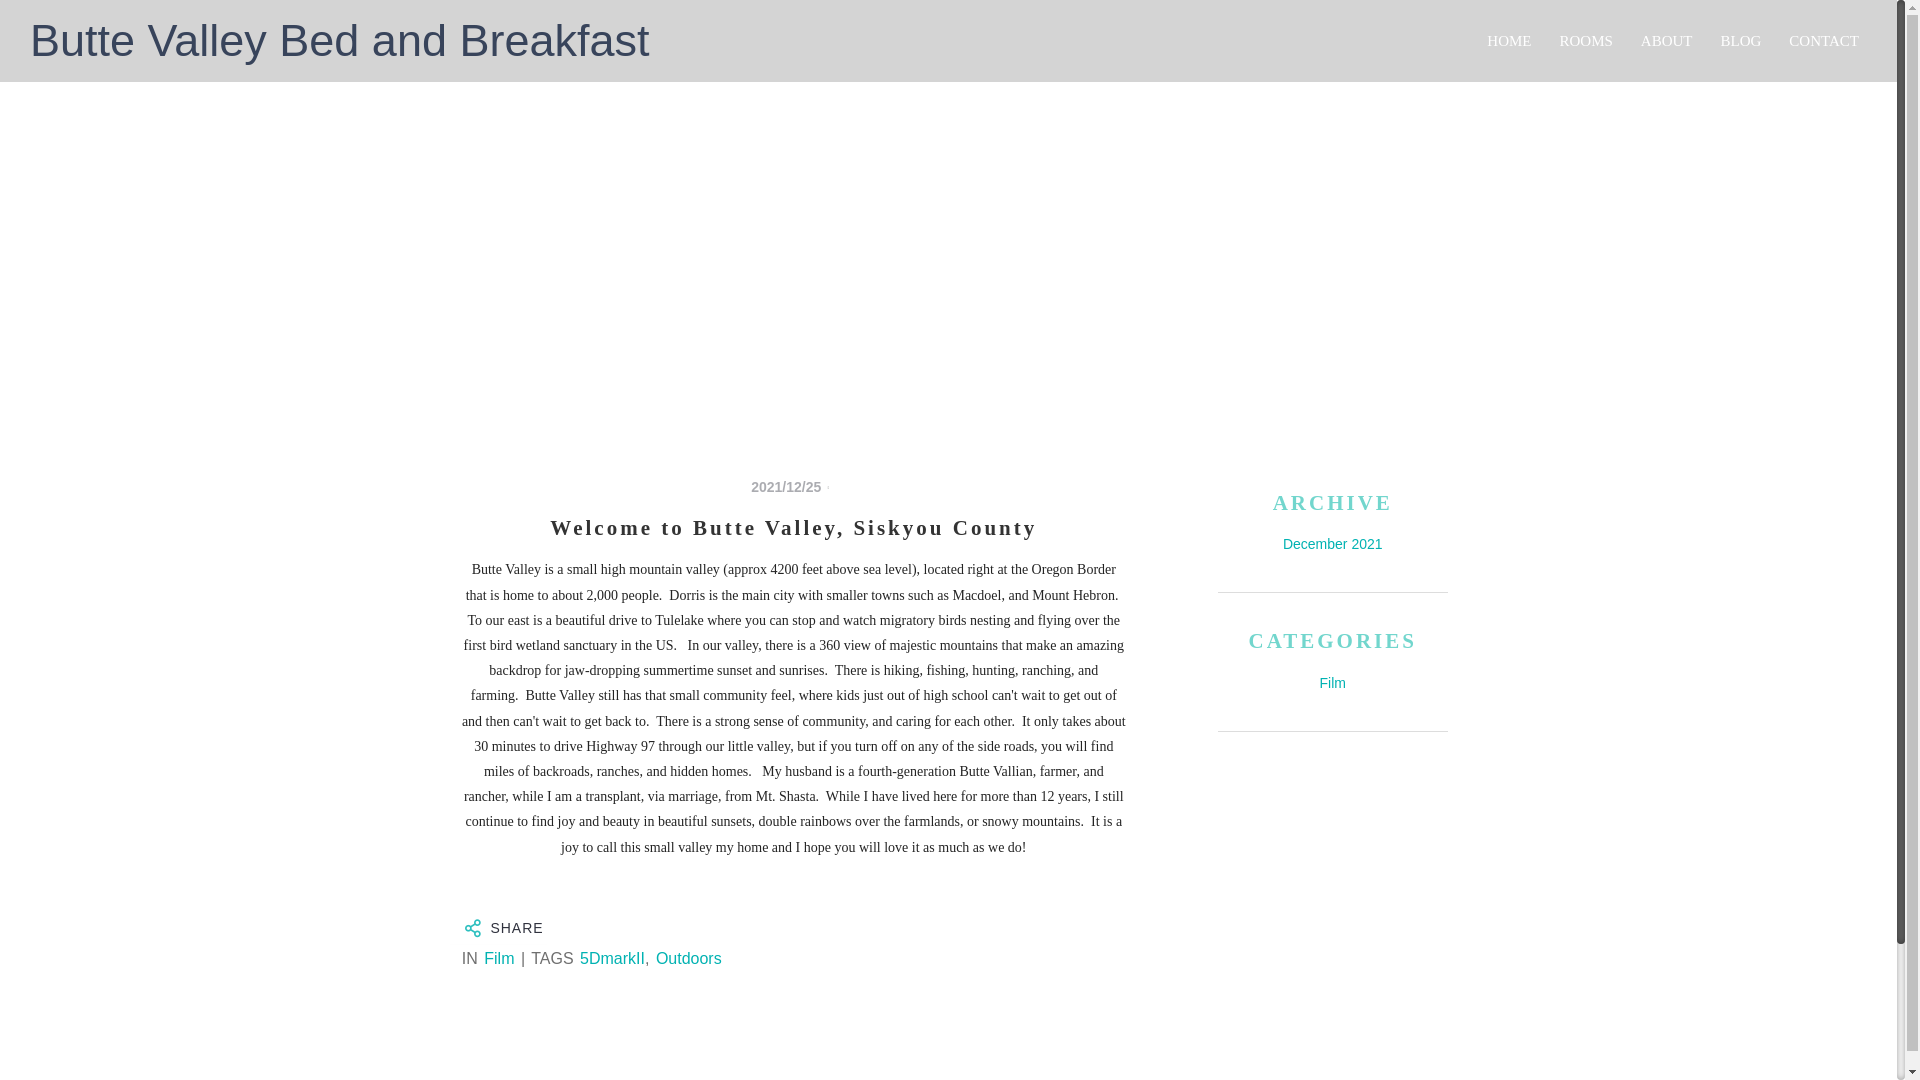 The height and width of the screenshot is (1080, 1920). What do you see at coordinates (612, 958) in the screenshot?
I see `5DmarkII` at bounding box center [612, 958].